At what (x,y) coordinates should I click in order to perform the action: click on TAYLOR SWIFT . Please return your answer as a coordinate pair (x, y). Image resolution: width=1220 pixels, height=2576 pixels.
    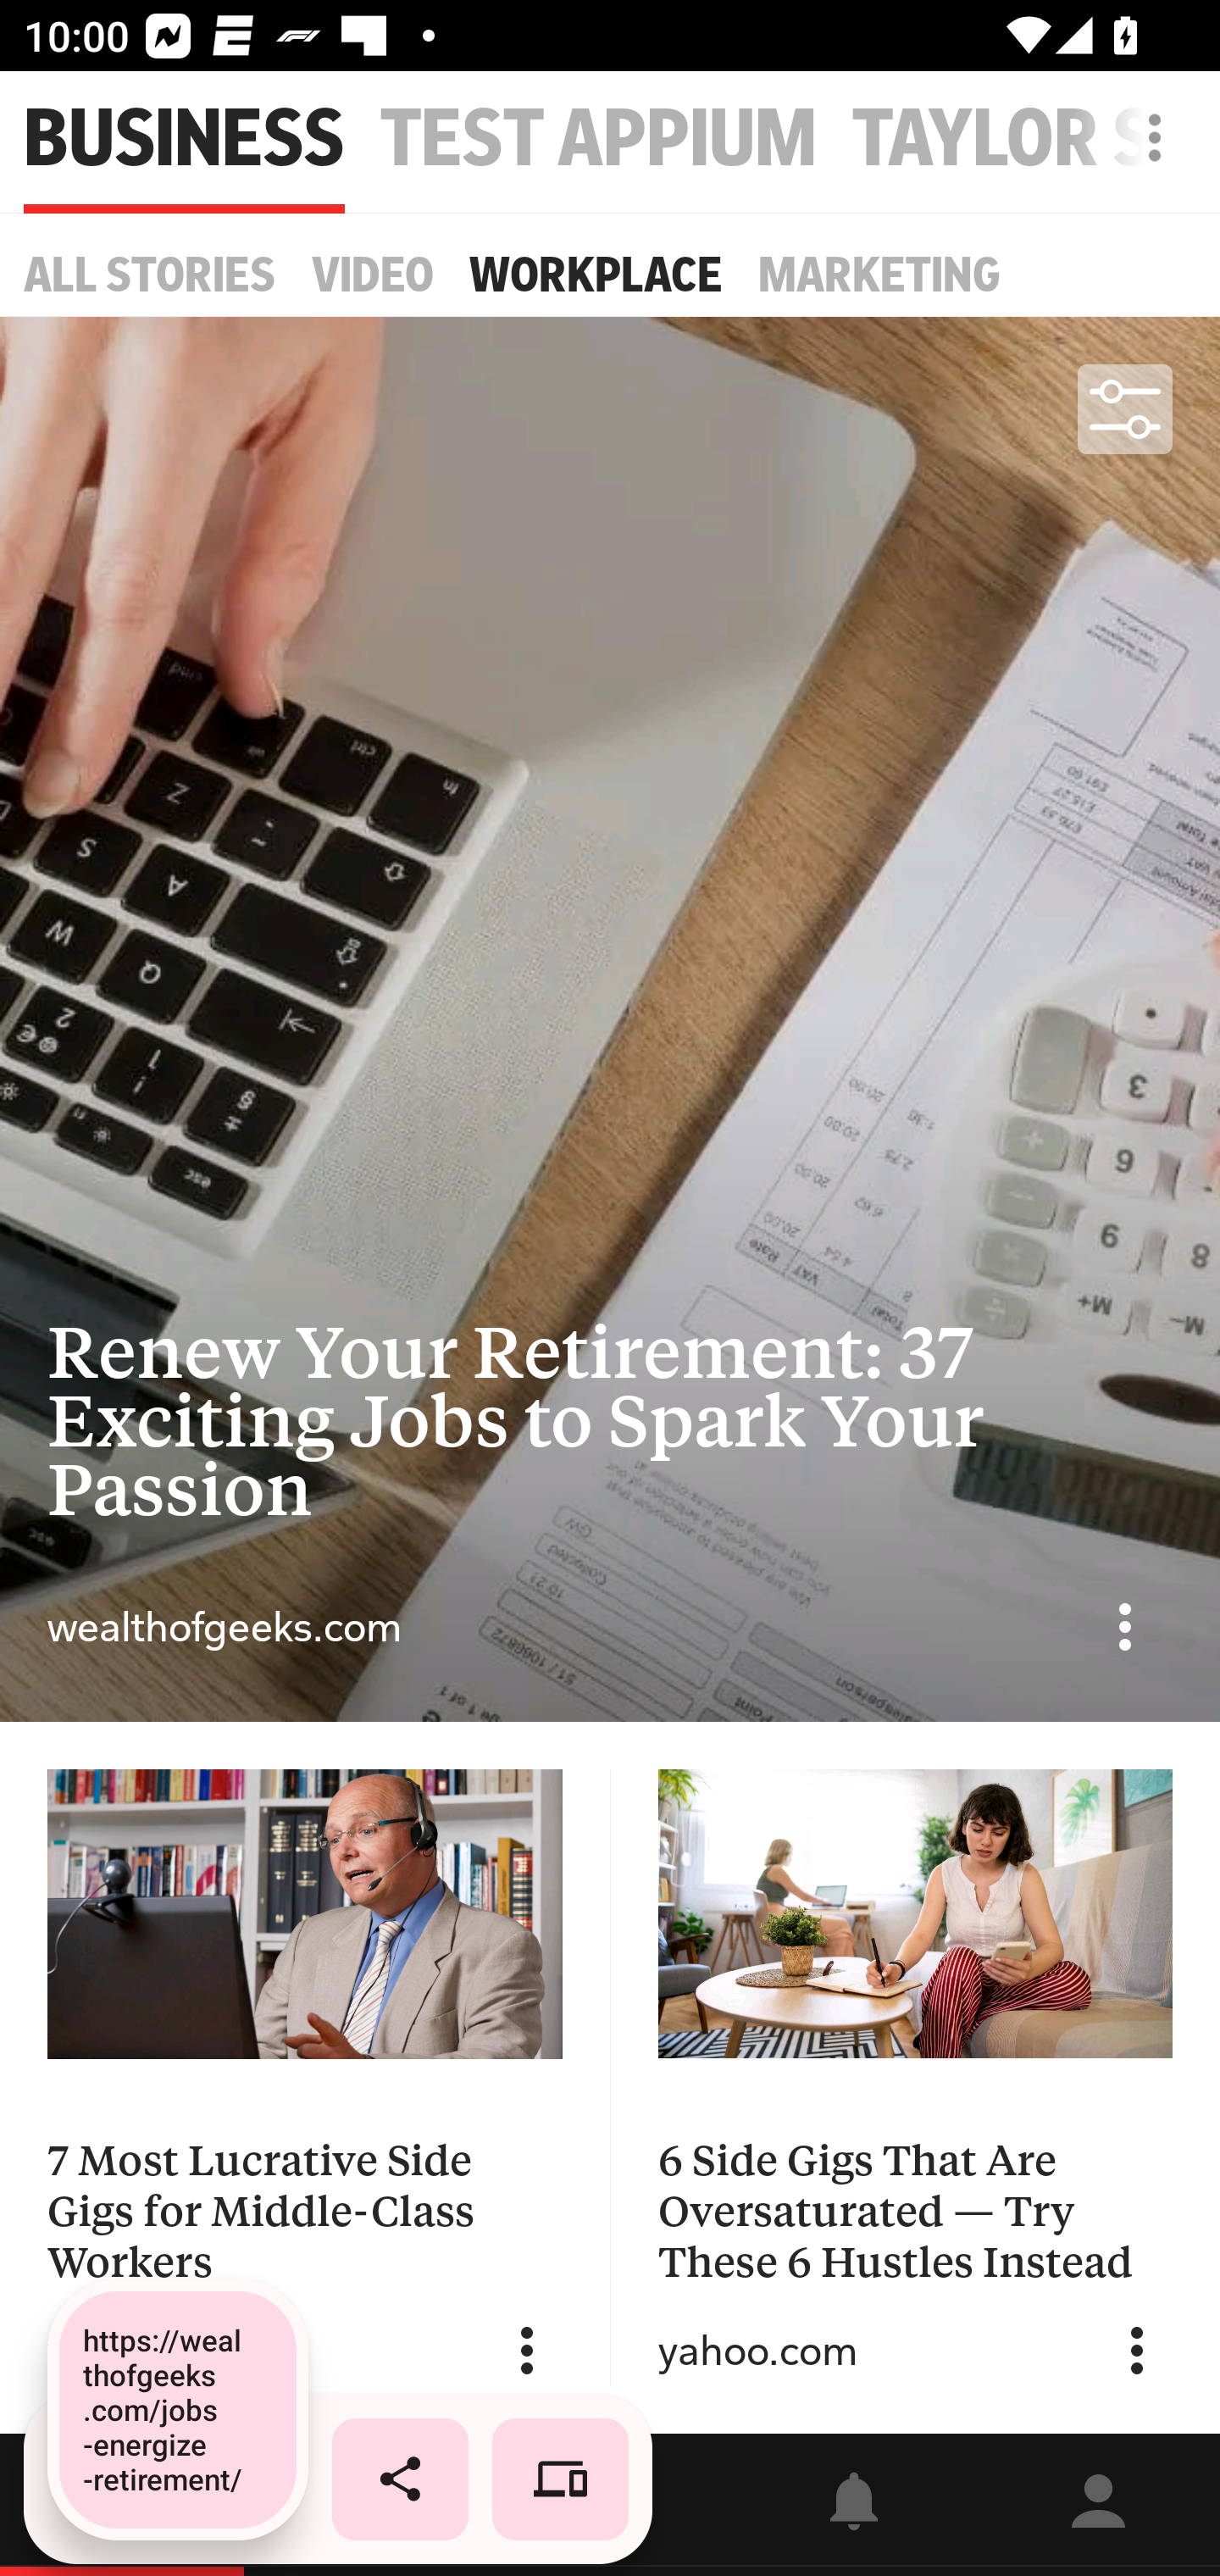
    Looking at the image, I should click on (1036, 139).